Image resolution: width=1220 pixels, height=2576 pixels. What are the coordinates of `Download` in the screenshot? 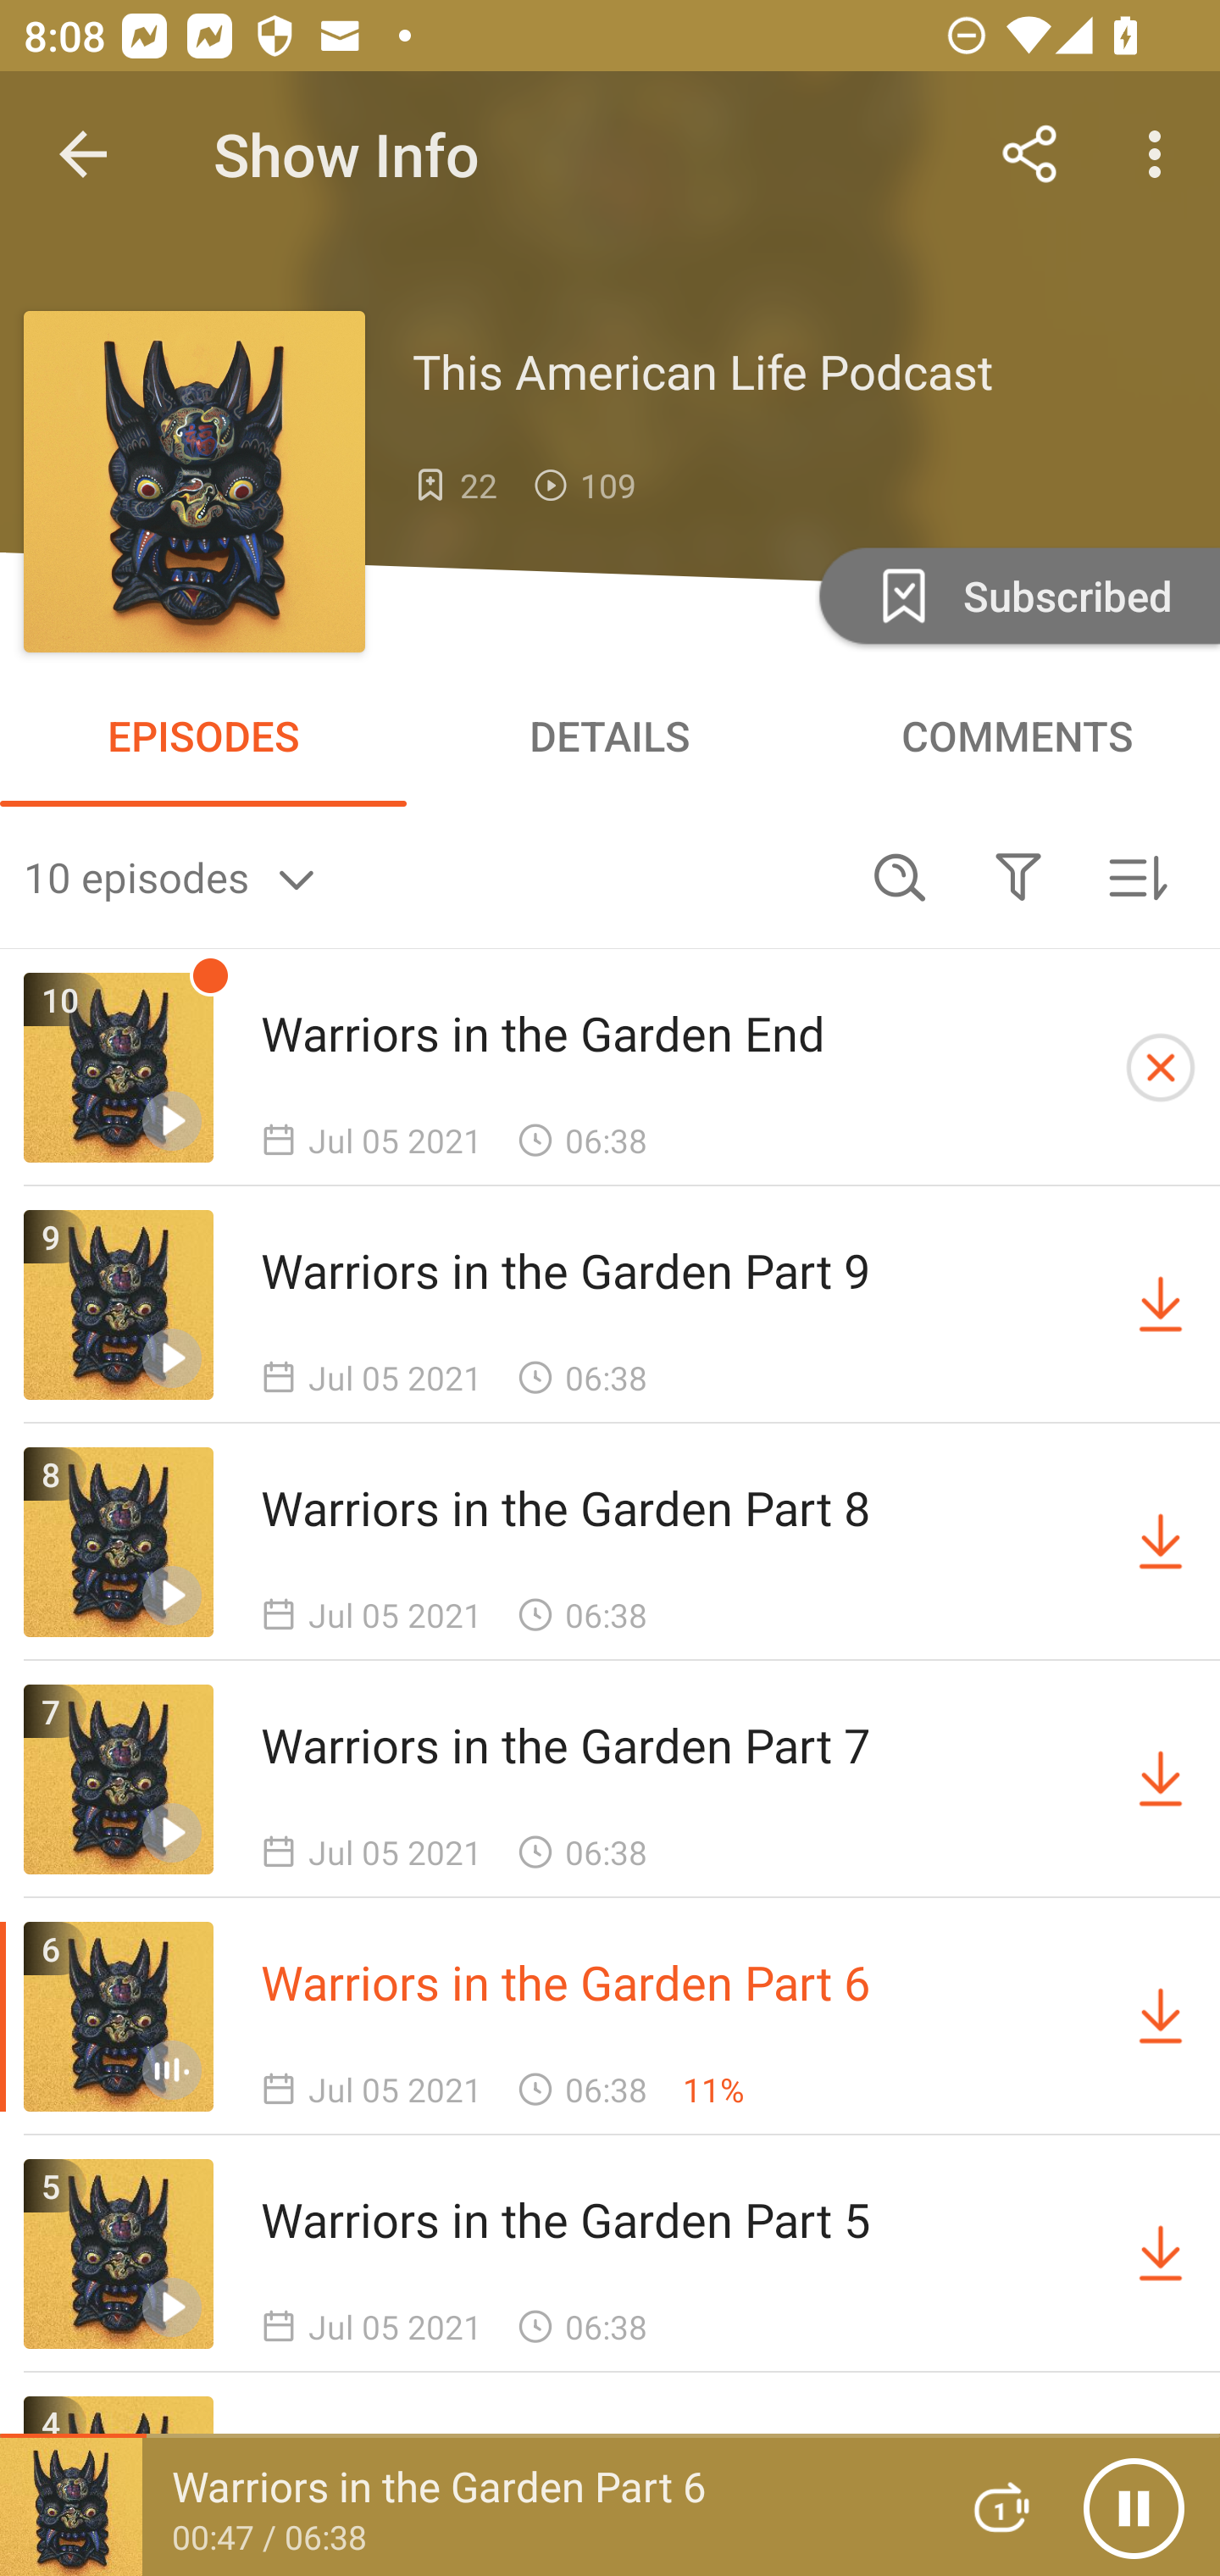 It's located at (1161, 2017).